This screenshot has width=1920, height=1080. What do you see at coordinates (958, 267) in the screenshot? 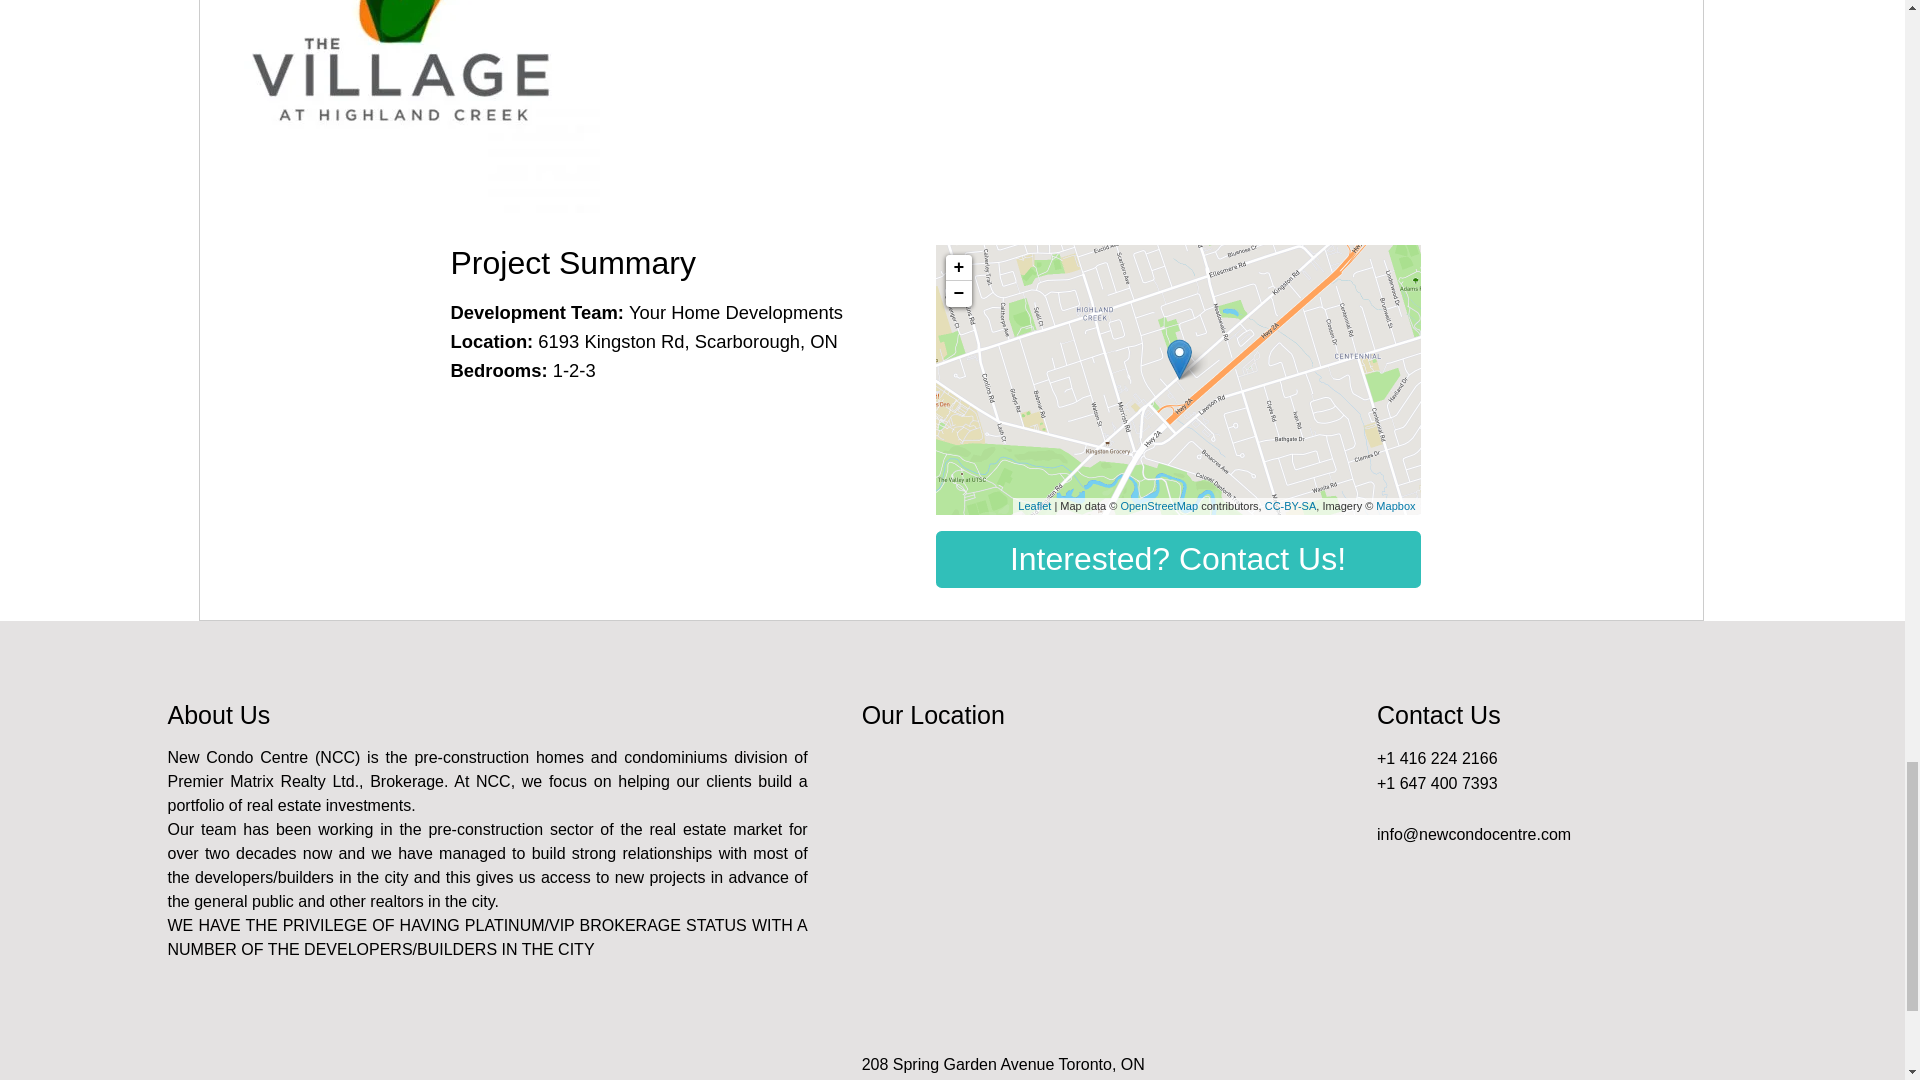
I see `Zoom in` at bounding box center [958, 267].